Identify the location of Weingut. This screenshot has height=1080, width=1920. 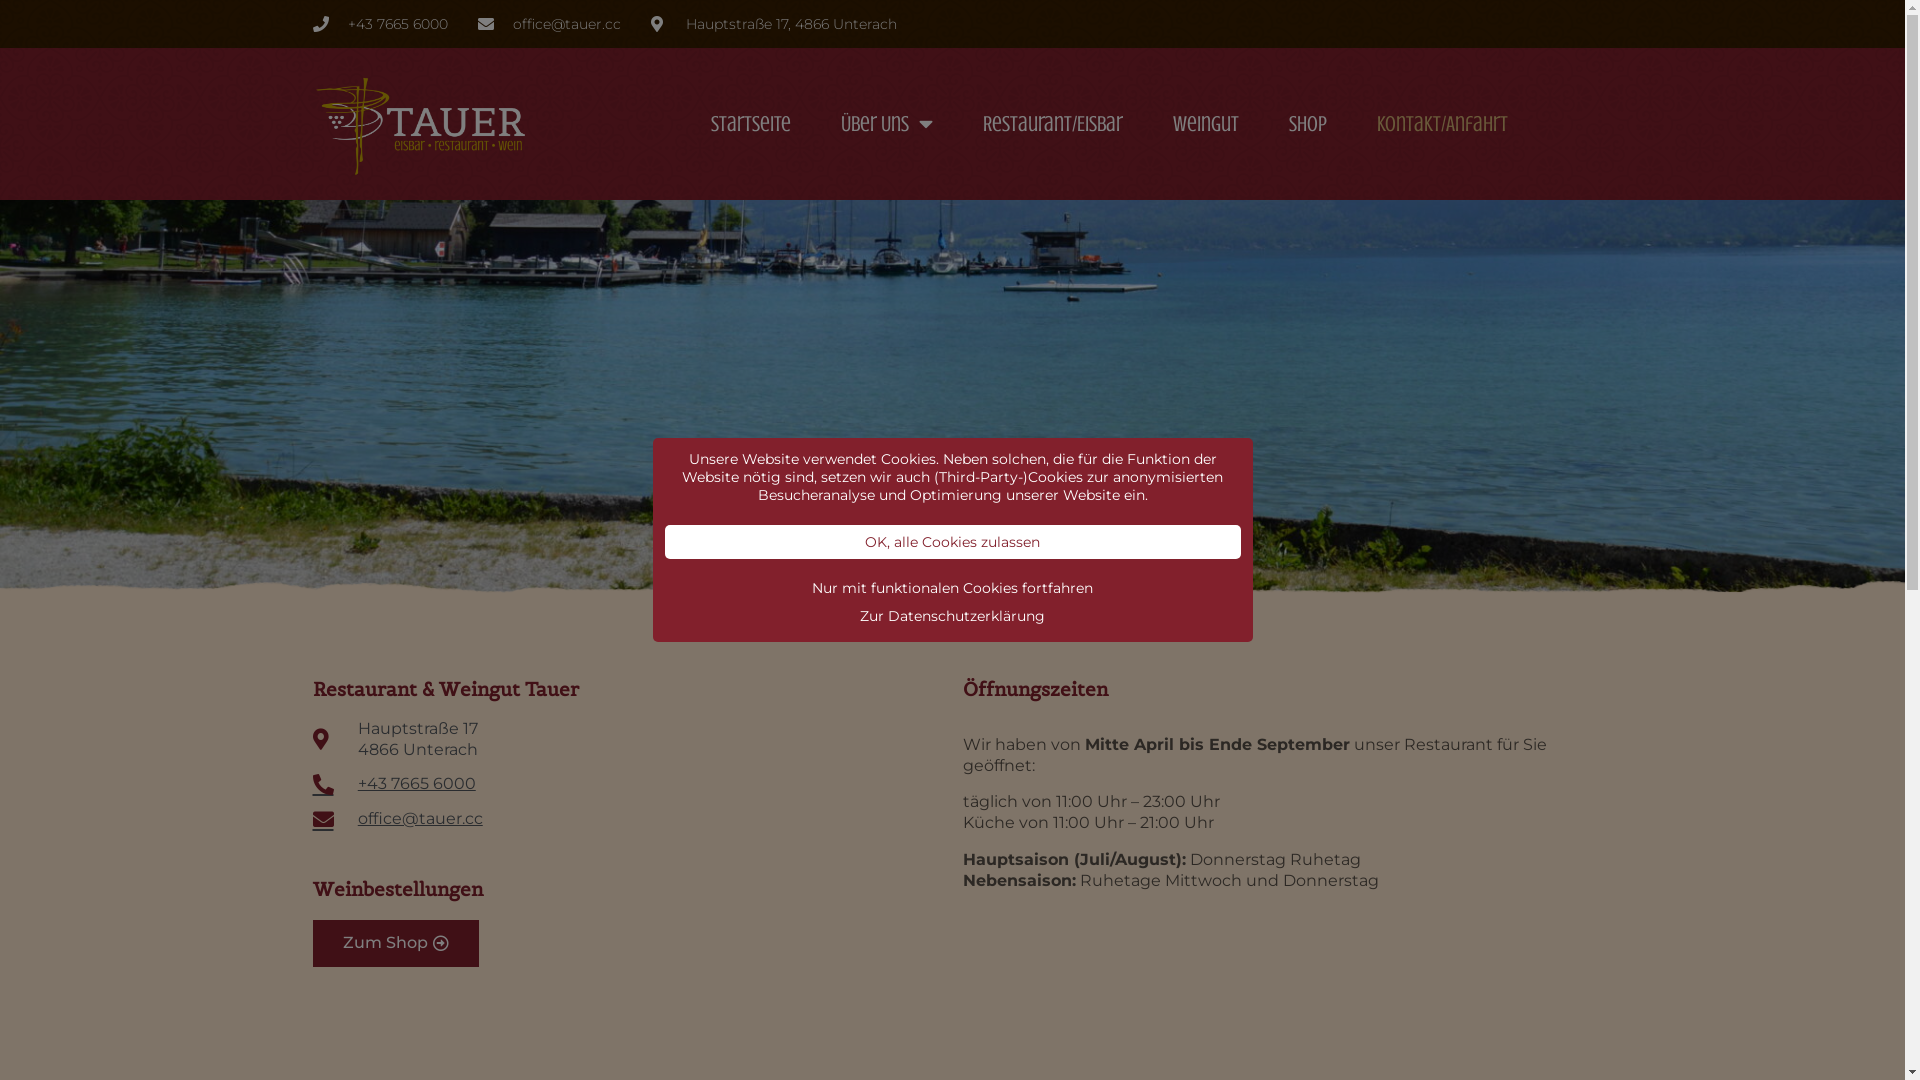
(1206, 124).